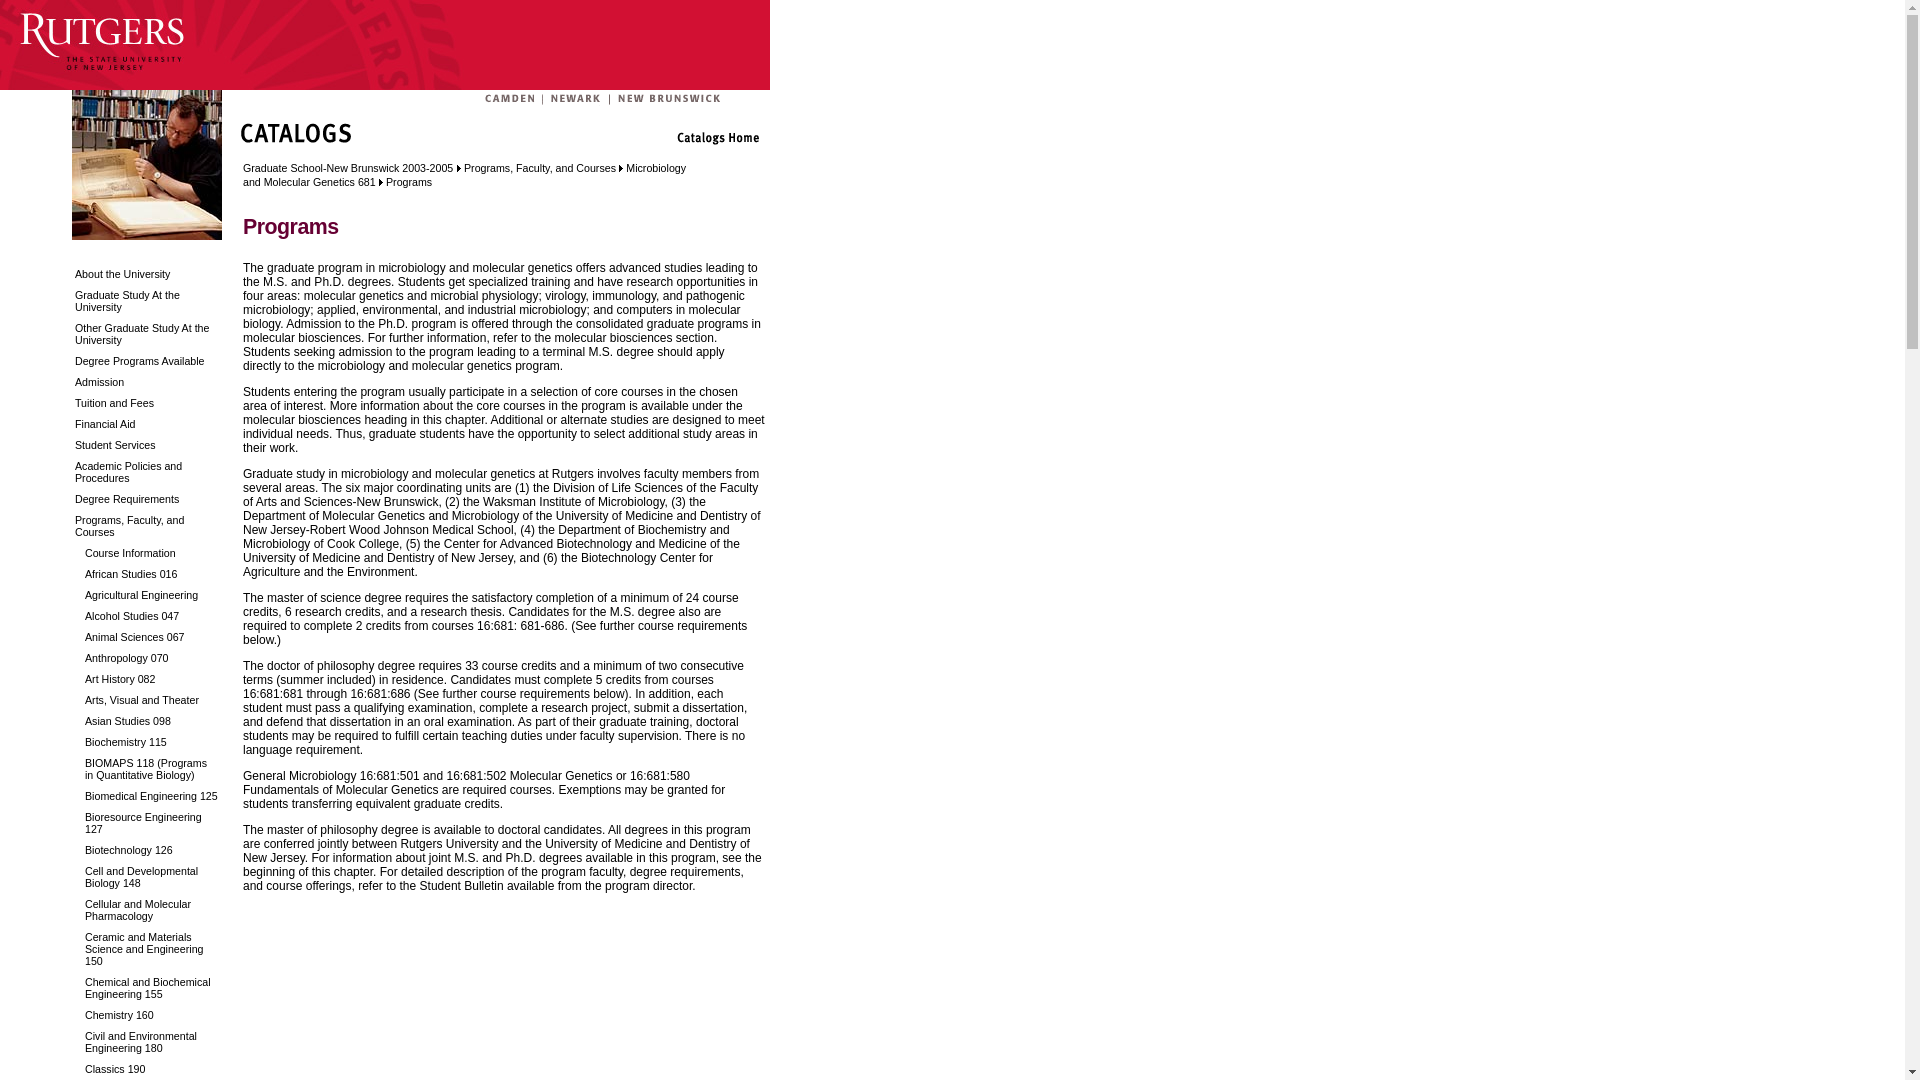 The height and width of the screenshot is (1080, 1920). What do you see at coordinates (146, 331) in the screenshot?
I see `Other Graduate Study At the University` at bounding box center [146, 331].